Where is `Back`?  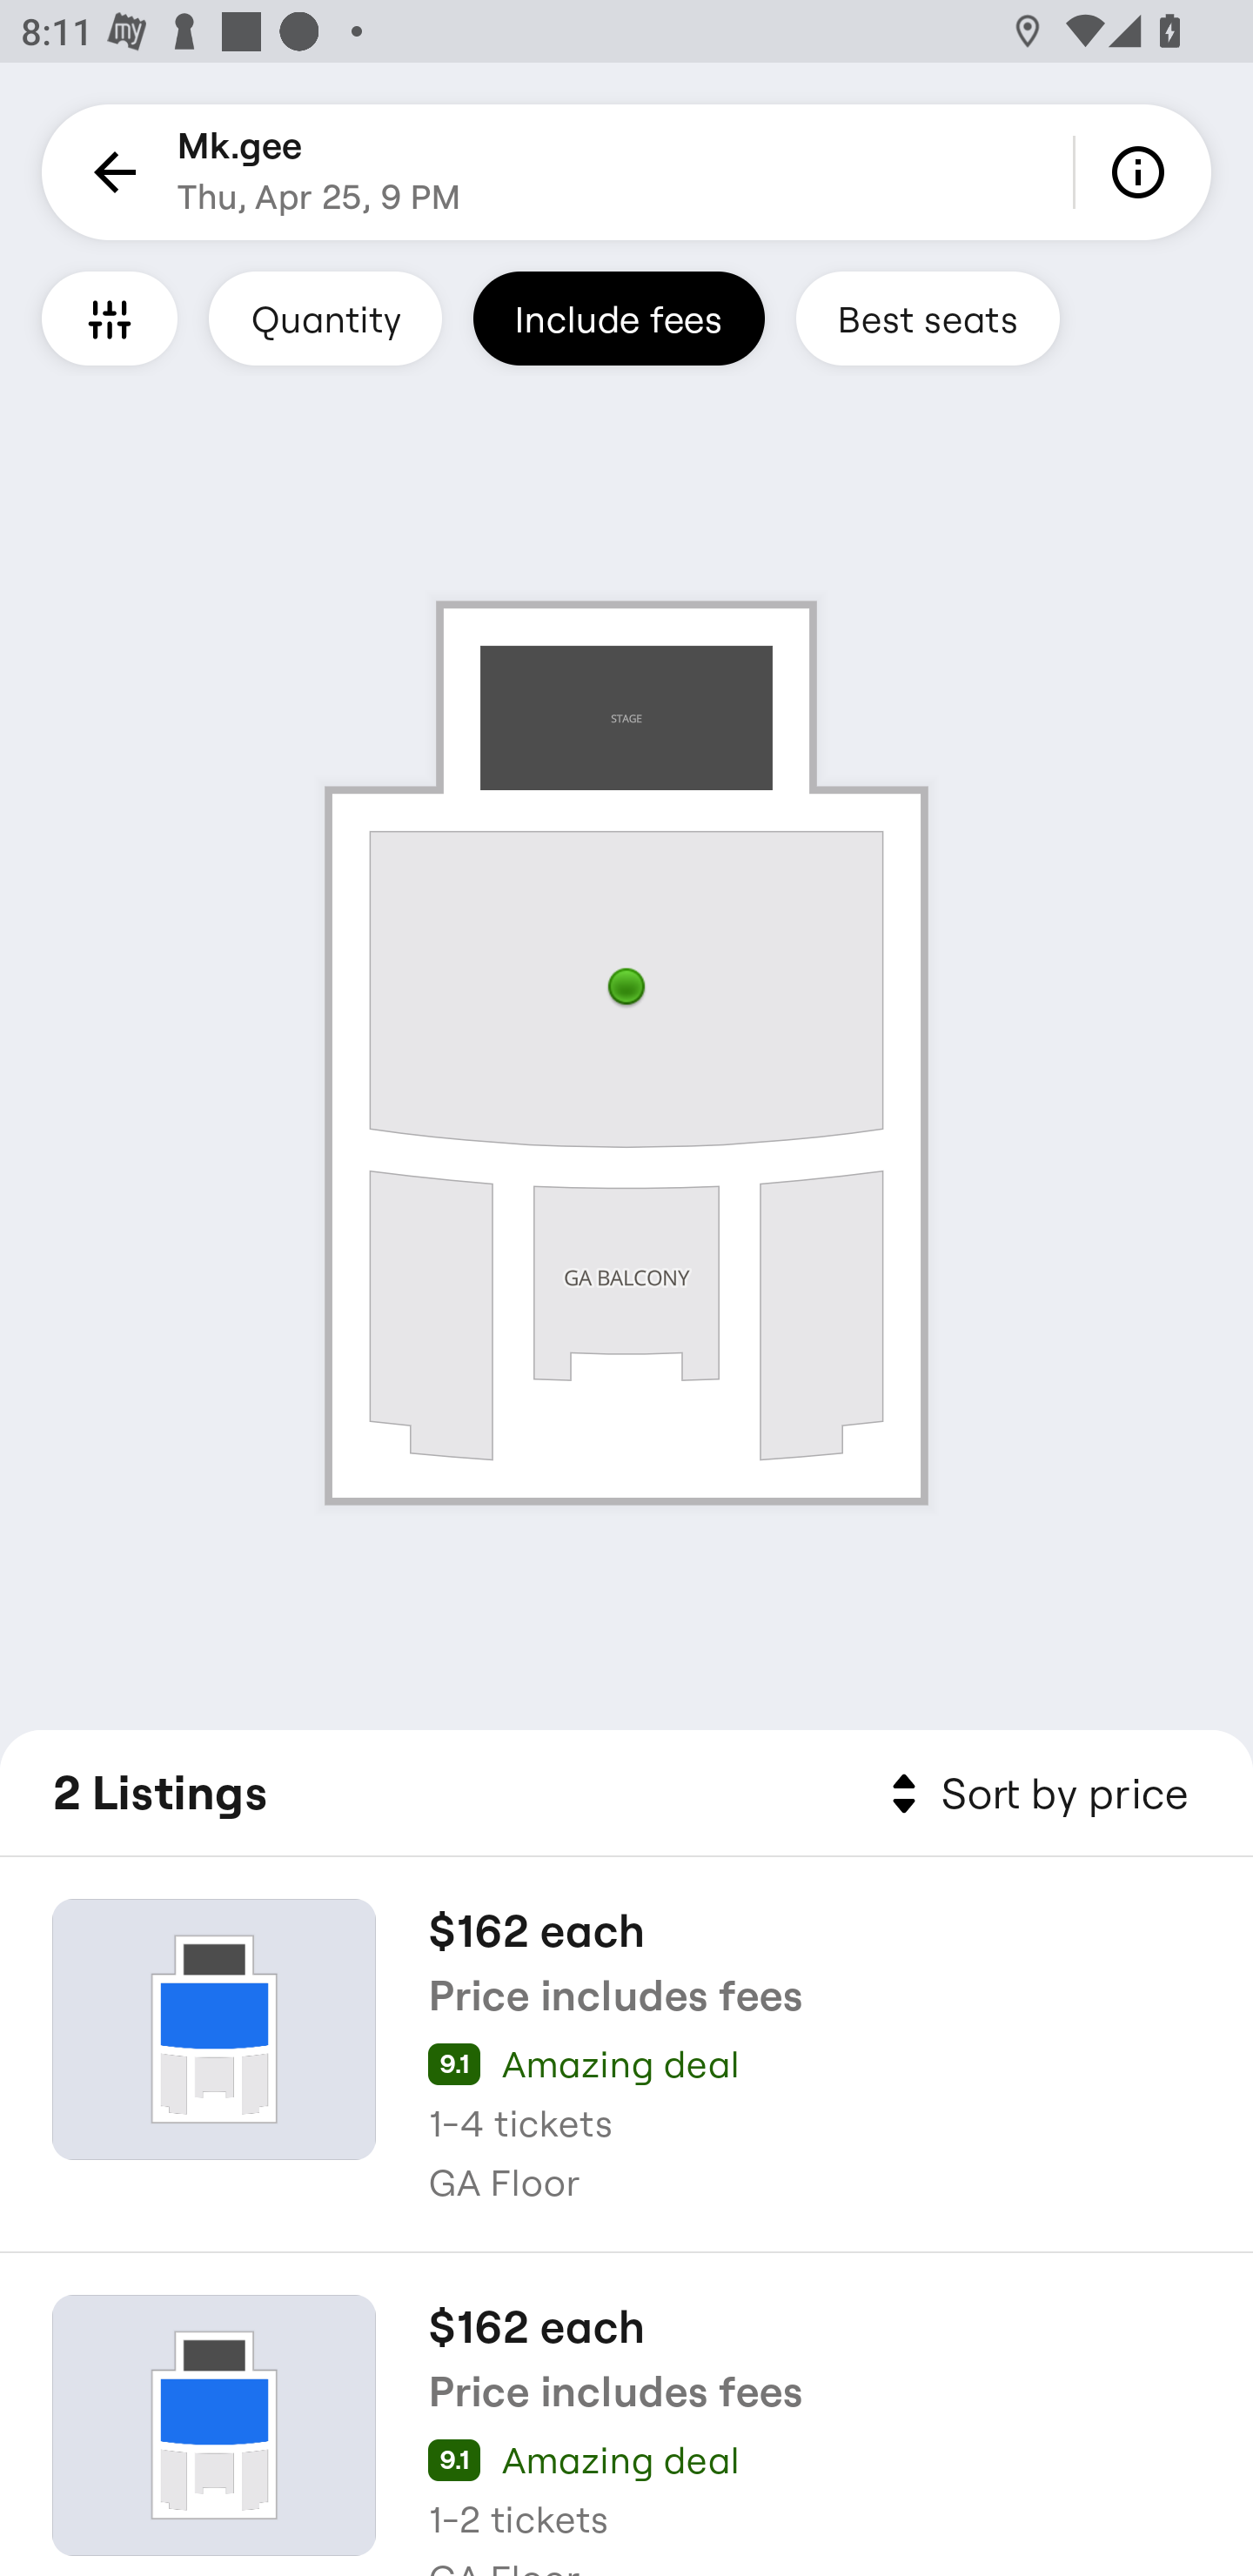
Back is located at coordinates (110, 172).